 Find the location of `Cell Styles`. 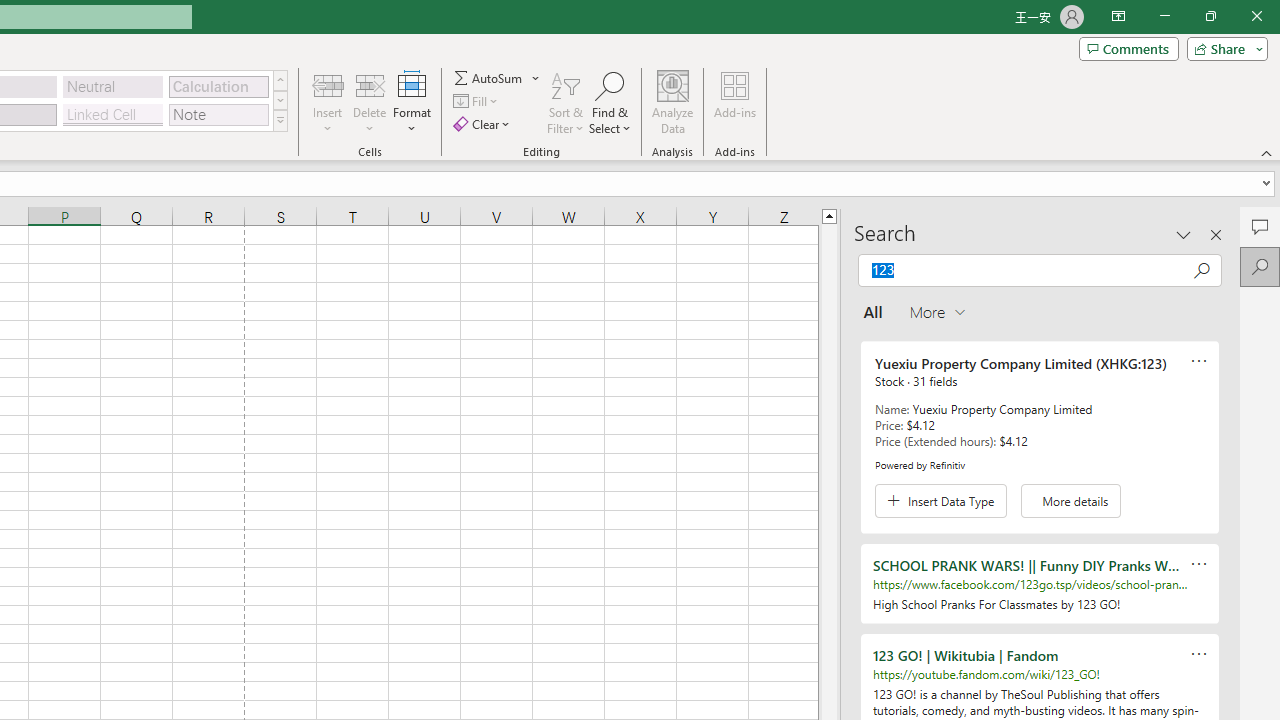

Cell Styles is located at coordinates (280, 120).